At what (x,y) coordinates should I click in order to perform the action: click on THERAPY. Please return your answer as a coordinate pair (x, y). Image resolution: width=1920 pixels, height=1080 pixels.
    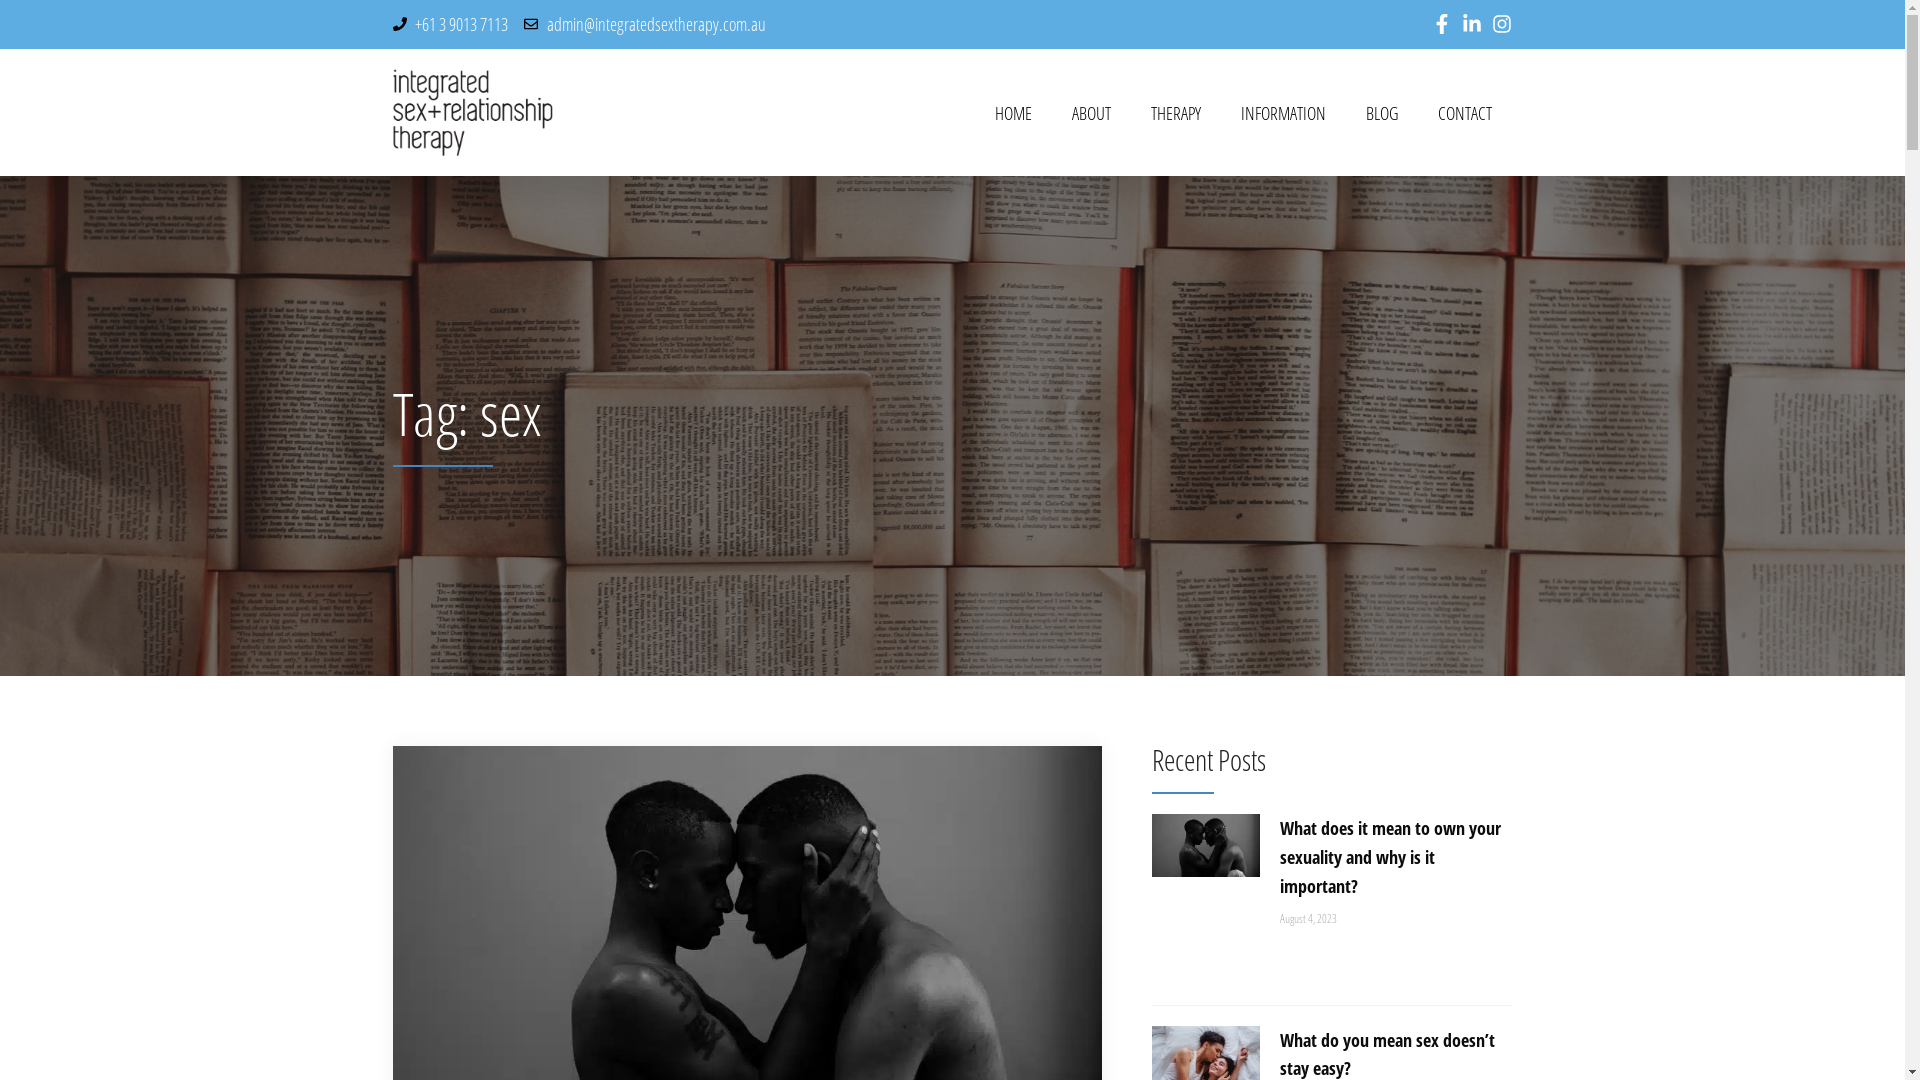
    Looking at the image, I should click on (1176, 113).